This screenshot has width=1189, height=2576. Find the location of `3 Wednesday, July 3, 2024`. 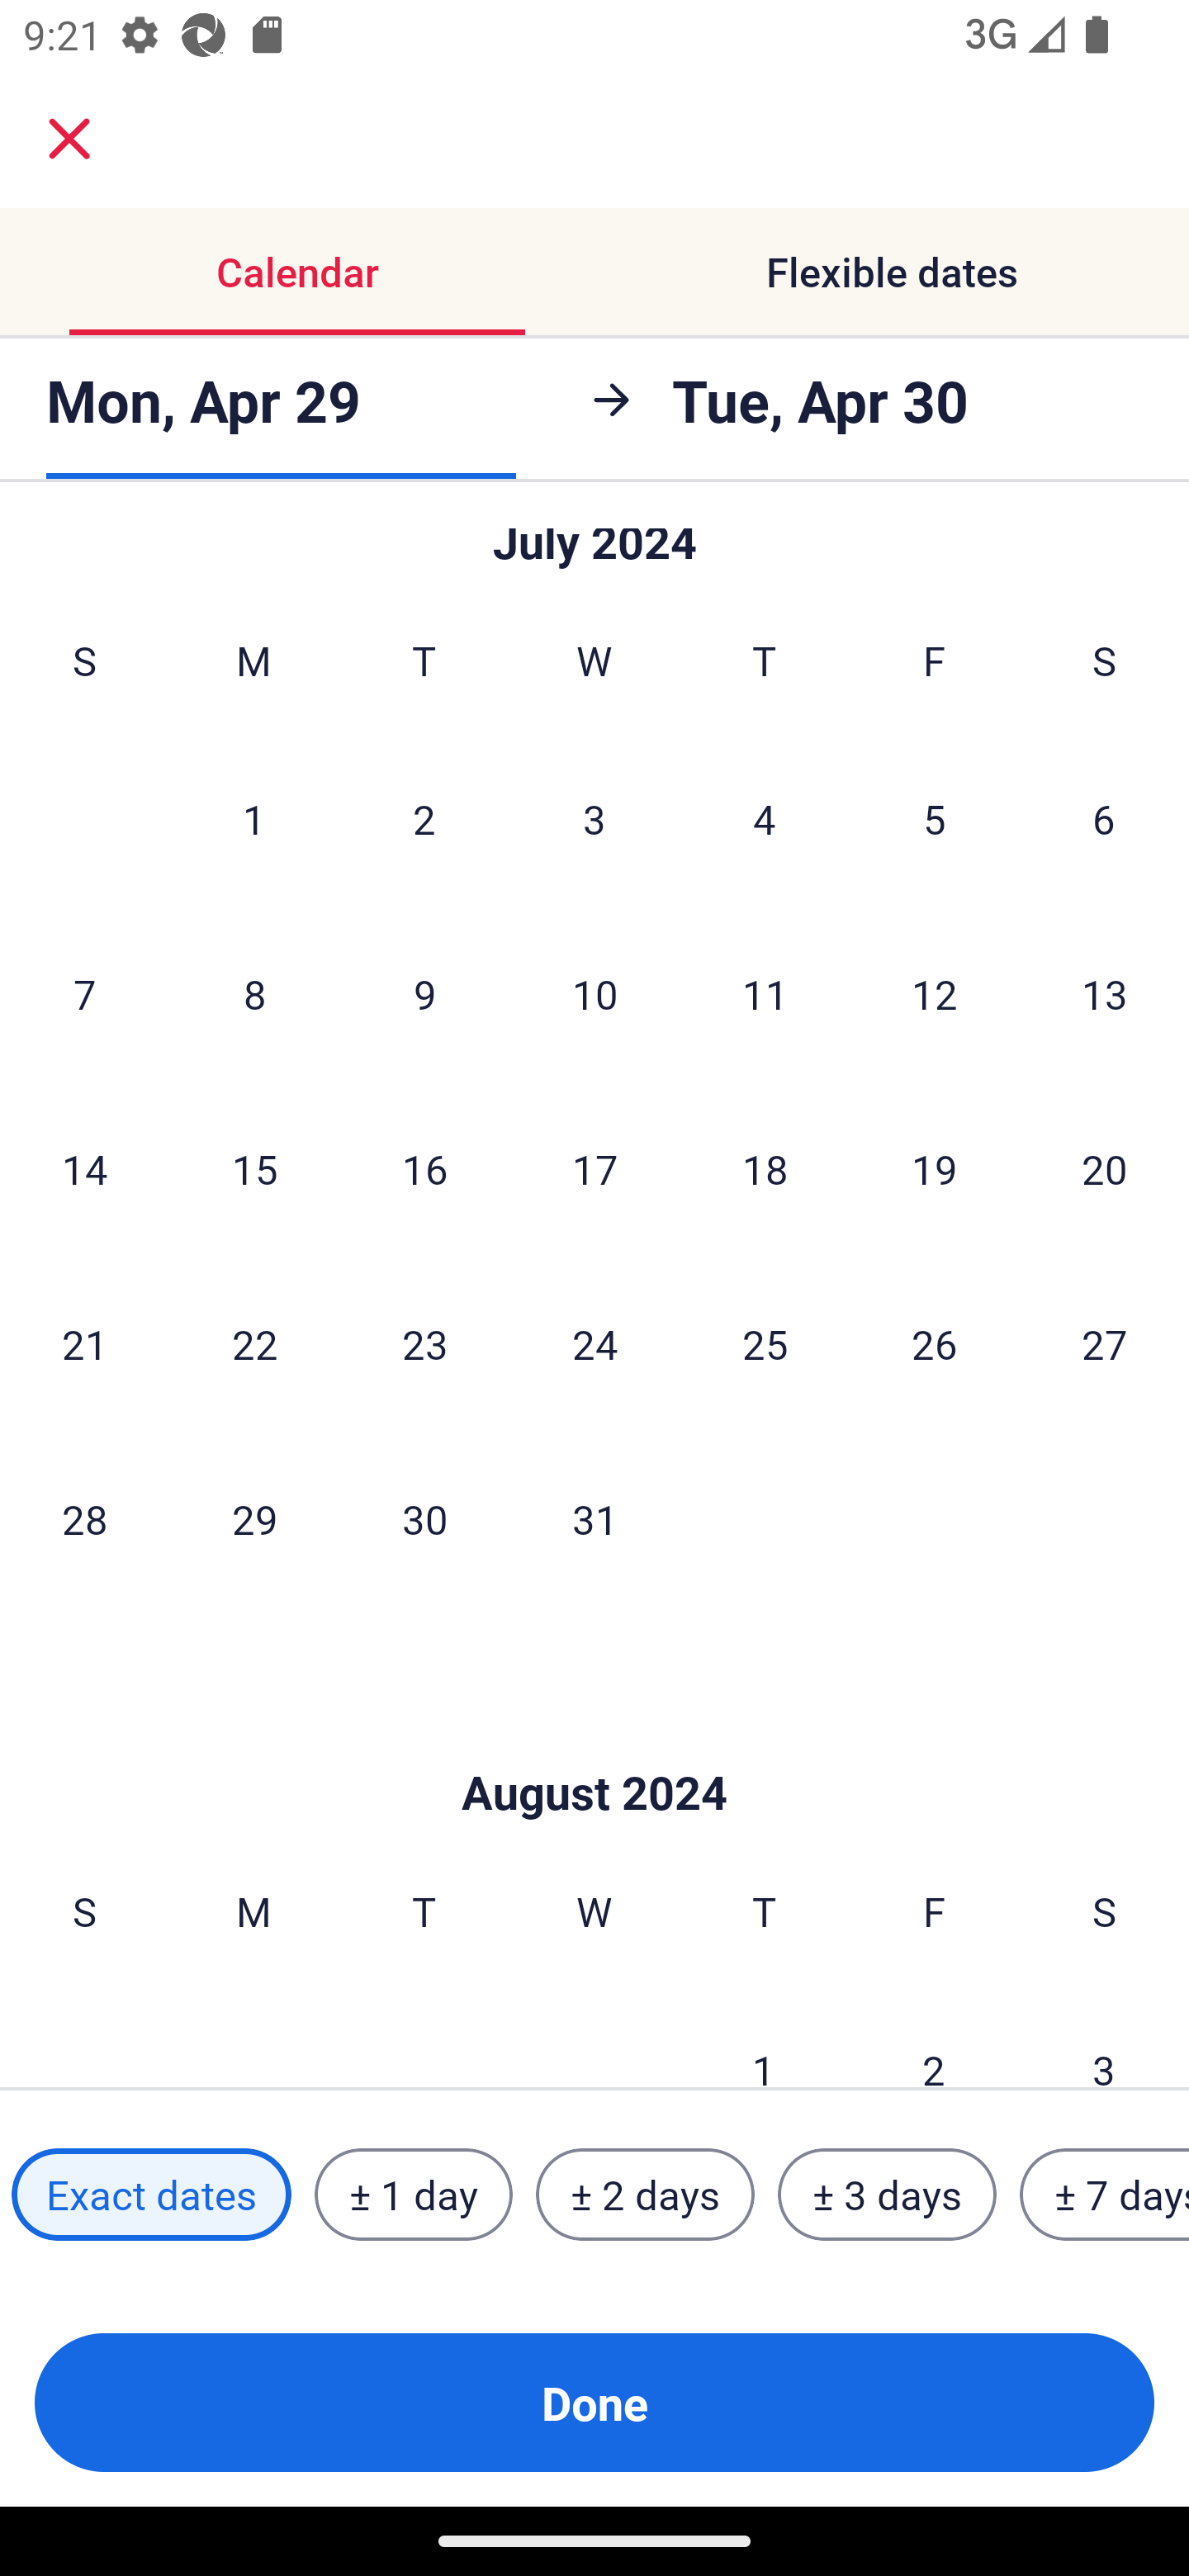

3 Wednesday, July 3, 2024 is located at coordinates (594, 819).